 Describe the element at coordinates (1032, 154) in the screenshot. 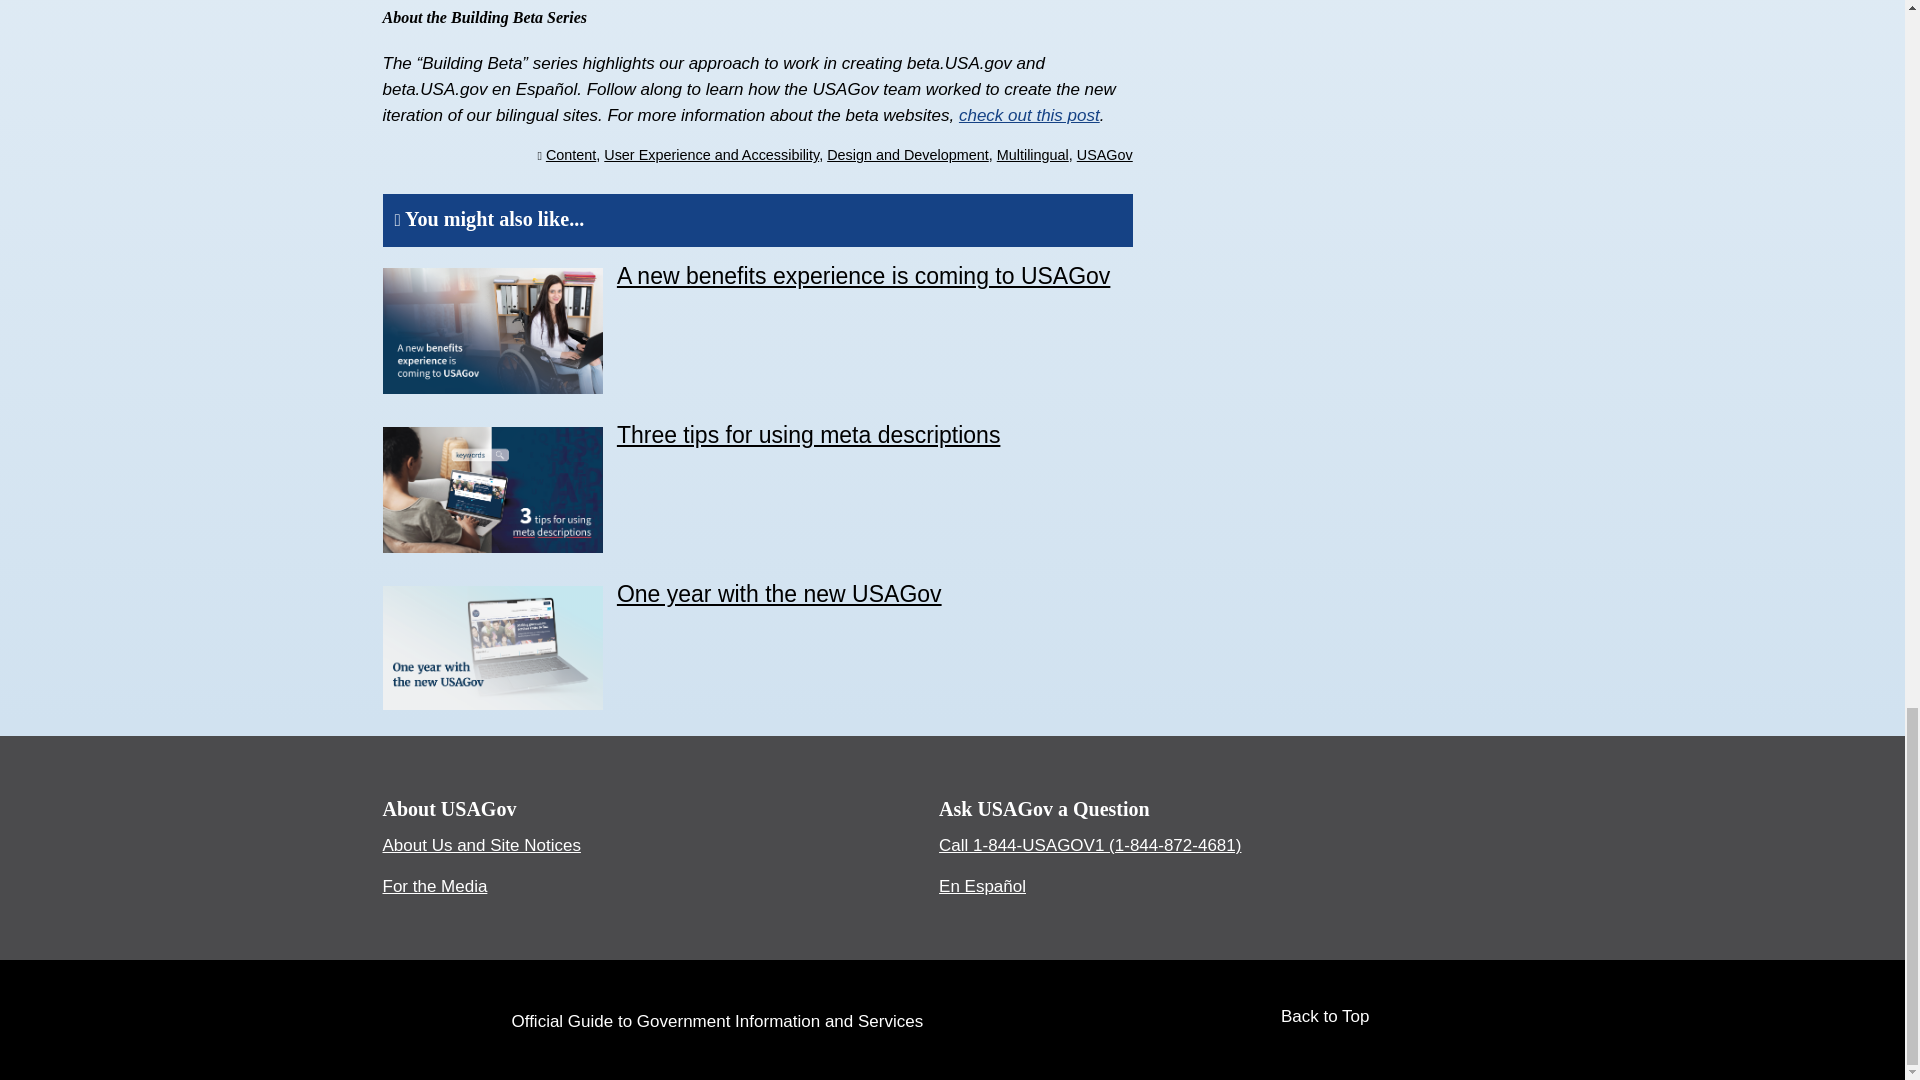

I see `Multilingual` at that location.